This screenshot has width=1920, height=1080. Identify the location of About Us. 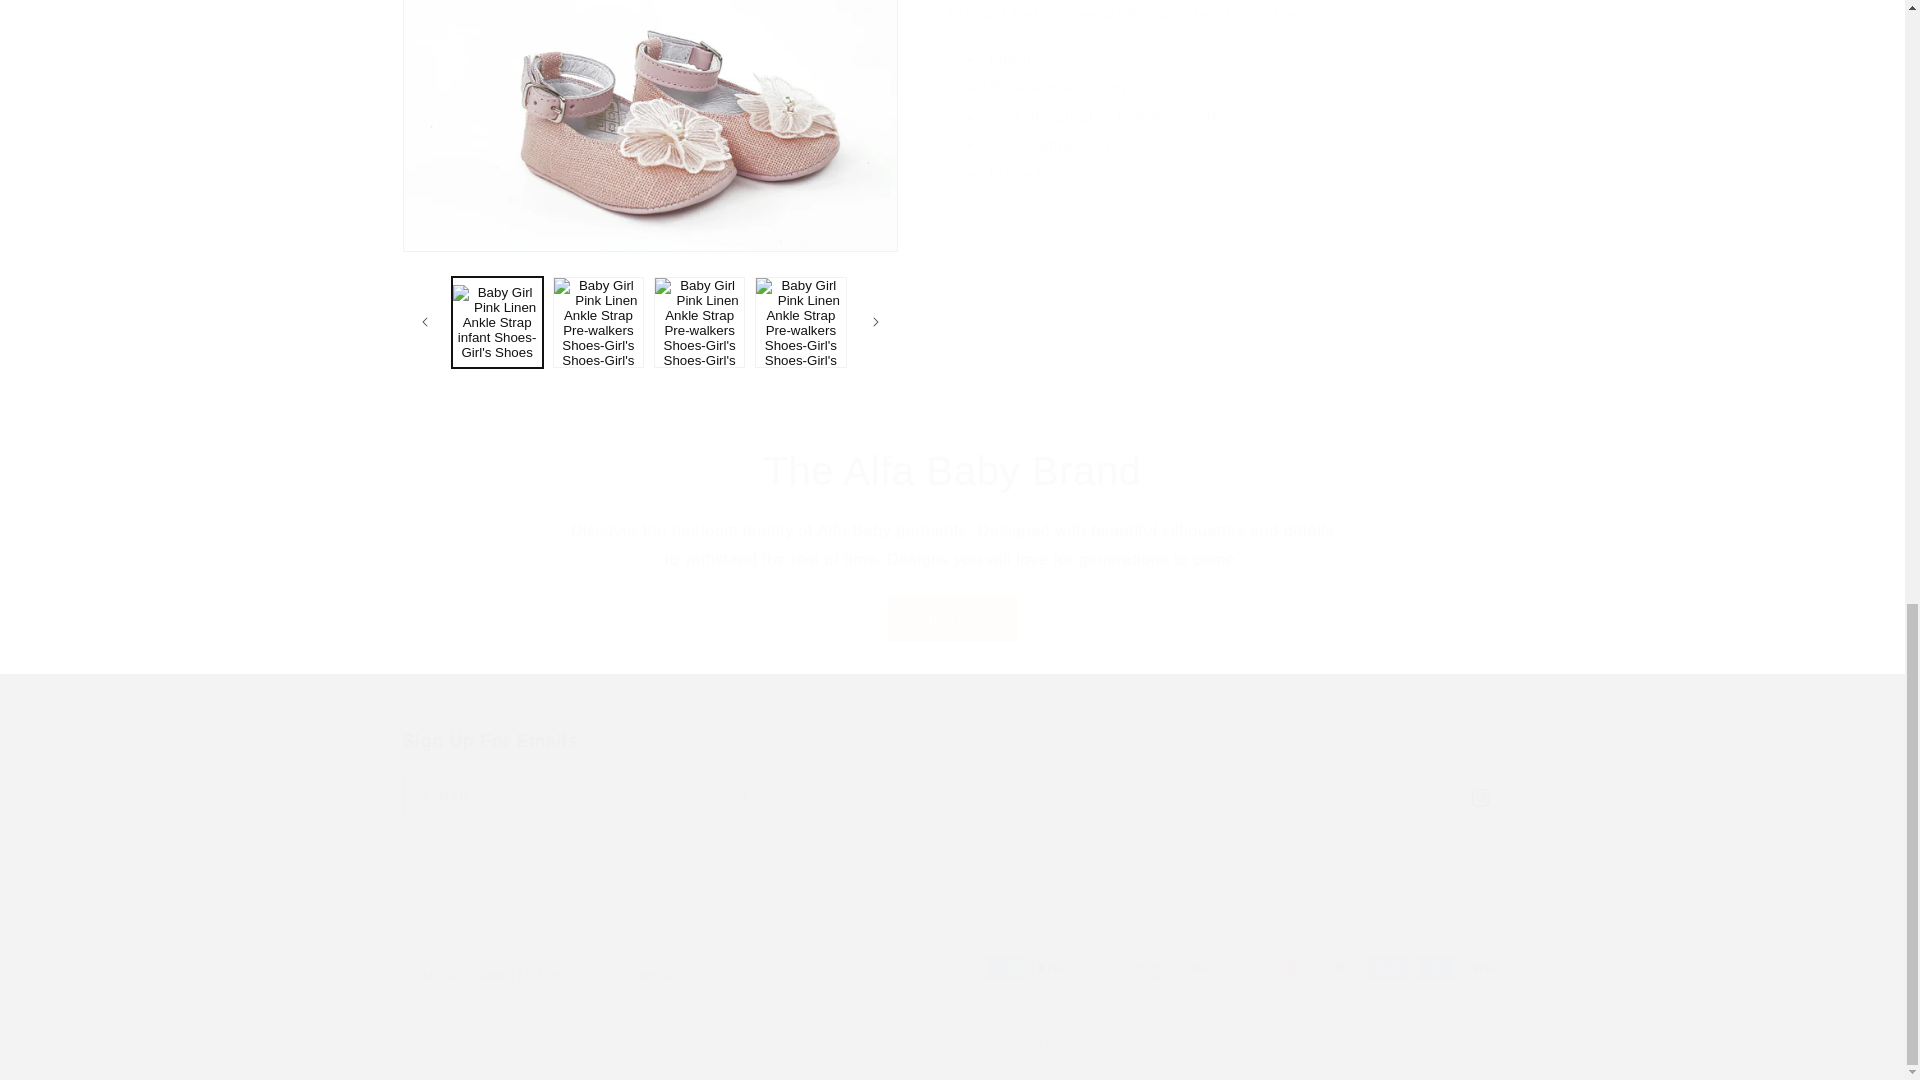
(952, 618).